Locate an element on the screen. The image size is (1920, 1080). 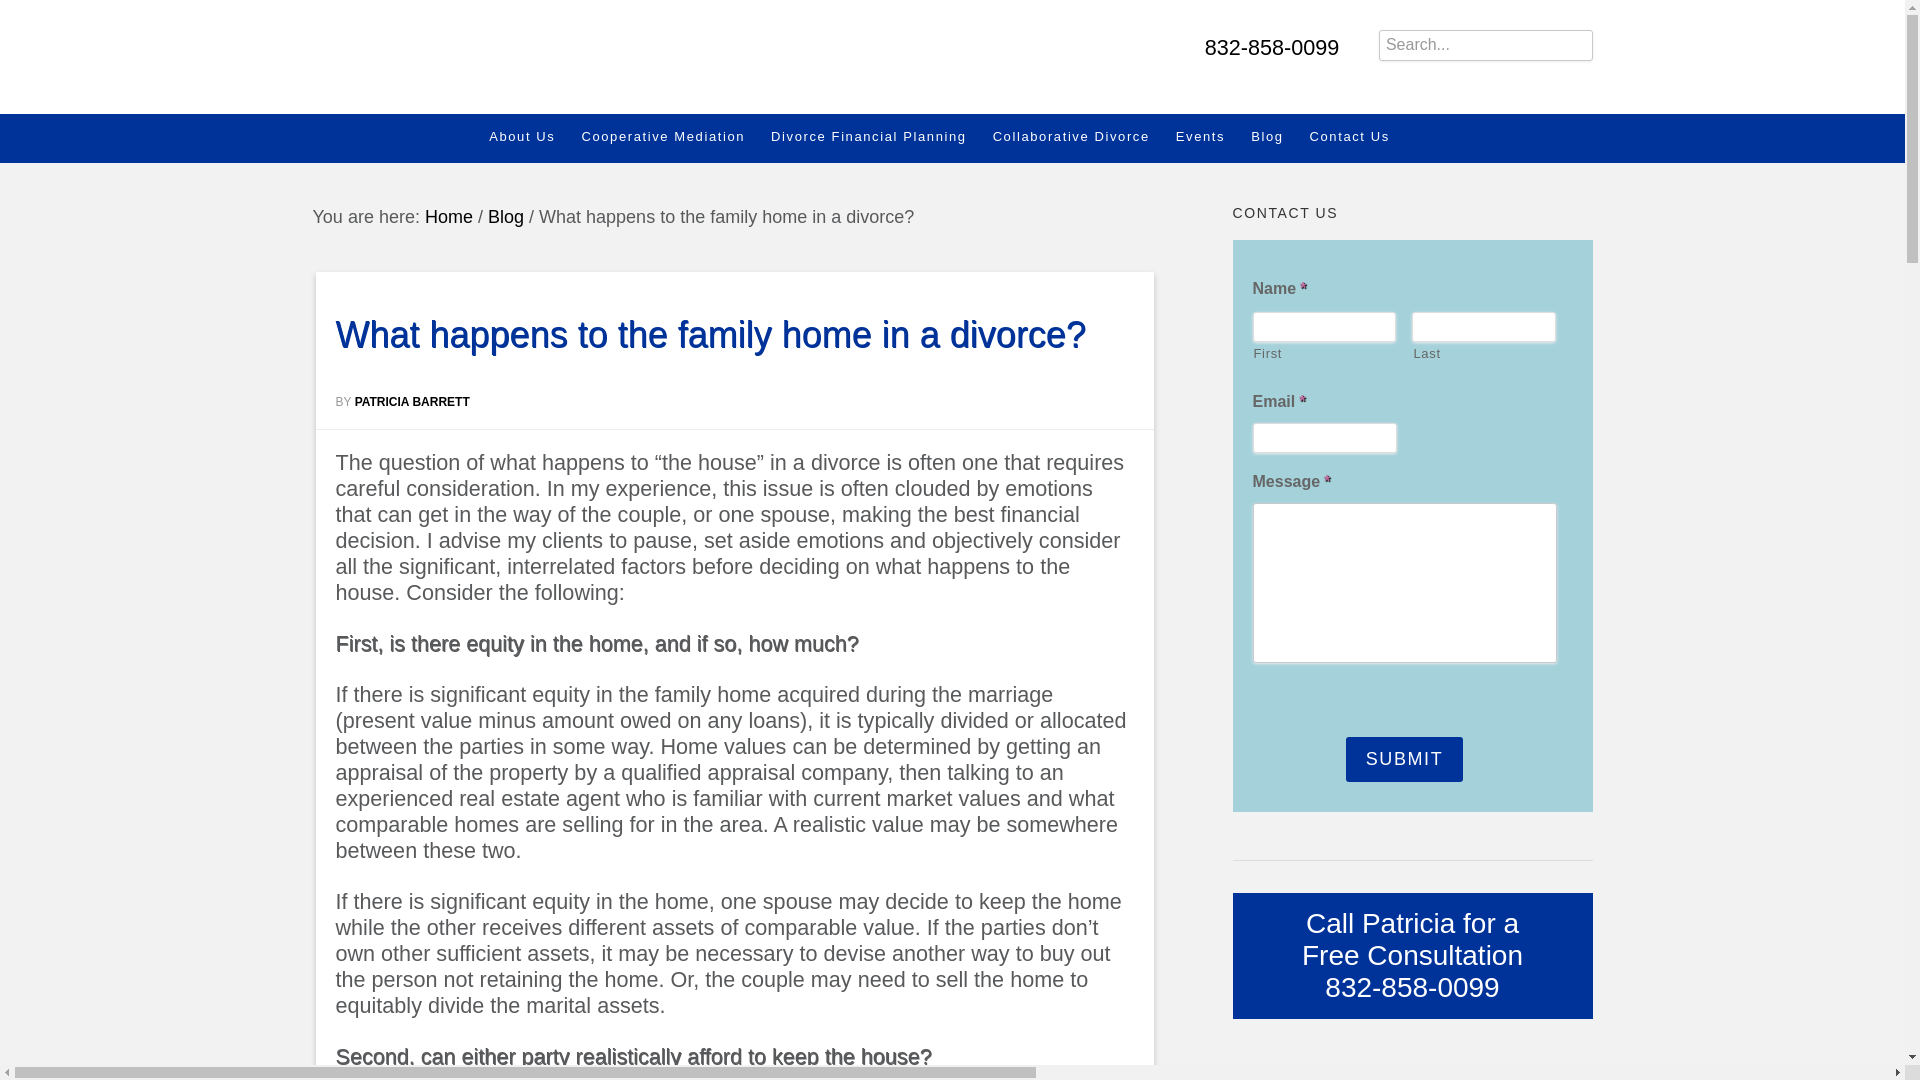
Home is located at coordinates (448, 216).